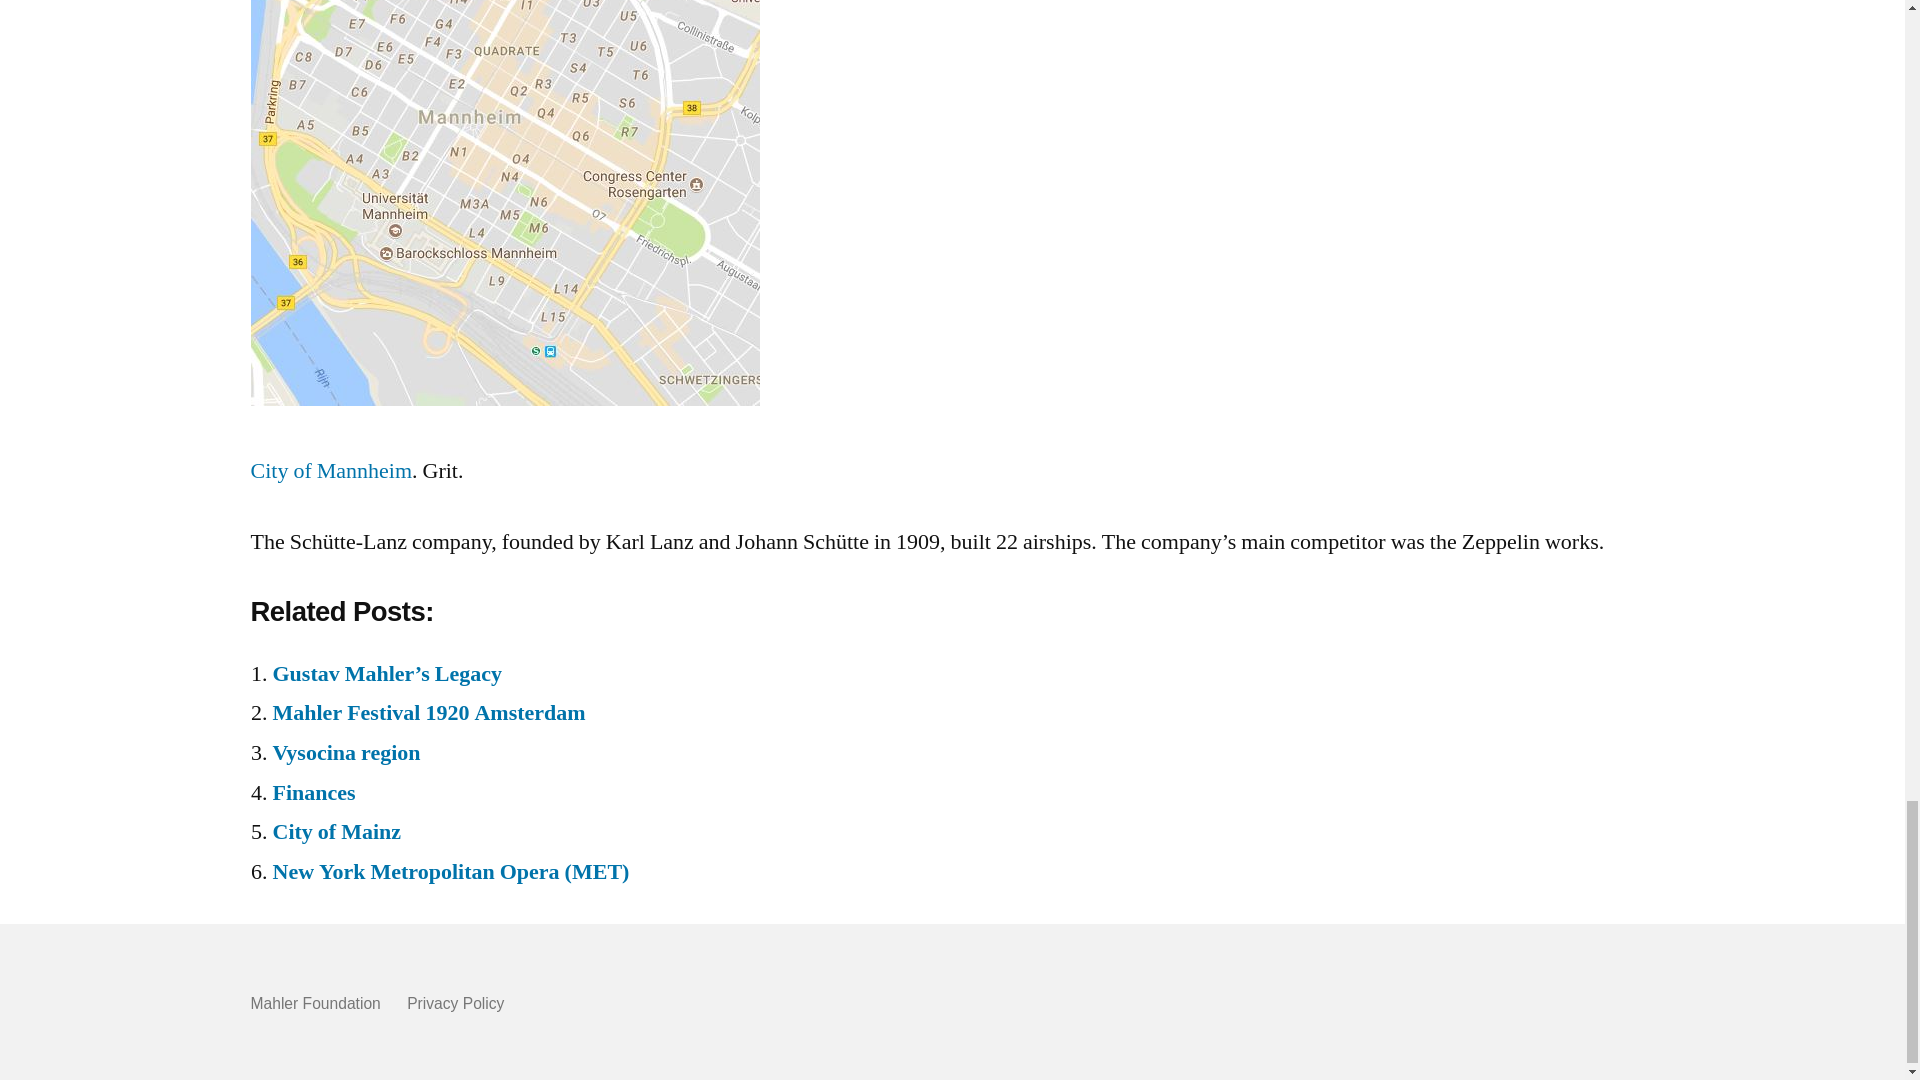 The width and height of the screenshot is (1920, 1080). What do you see at coordinates (314, 792) in the screenshot?
I see `Finances` at bounding box center [314, 792].